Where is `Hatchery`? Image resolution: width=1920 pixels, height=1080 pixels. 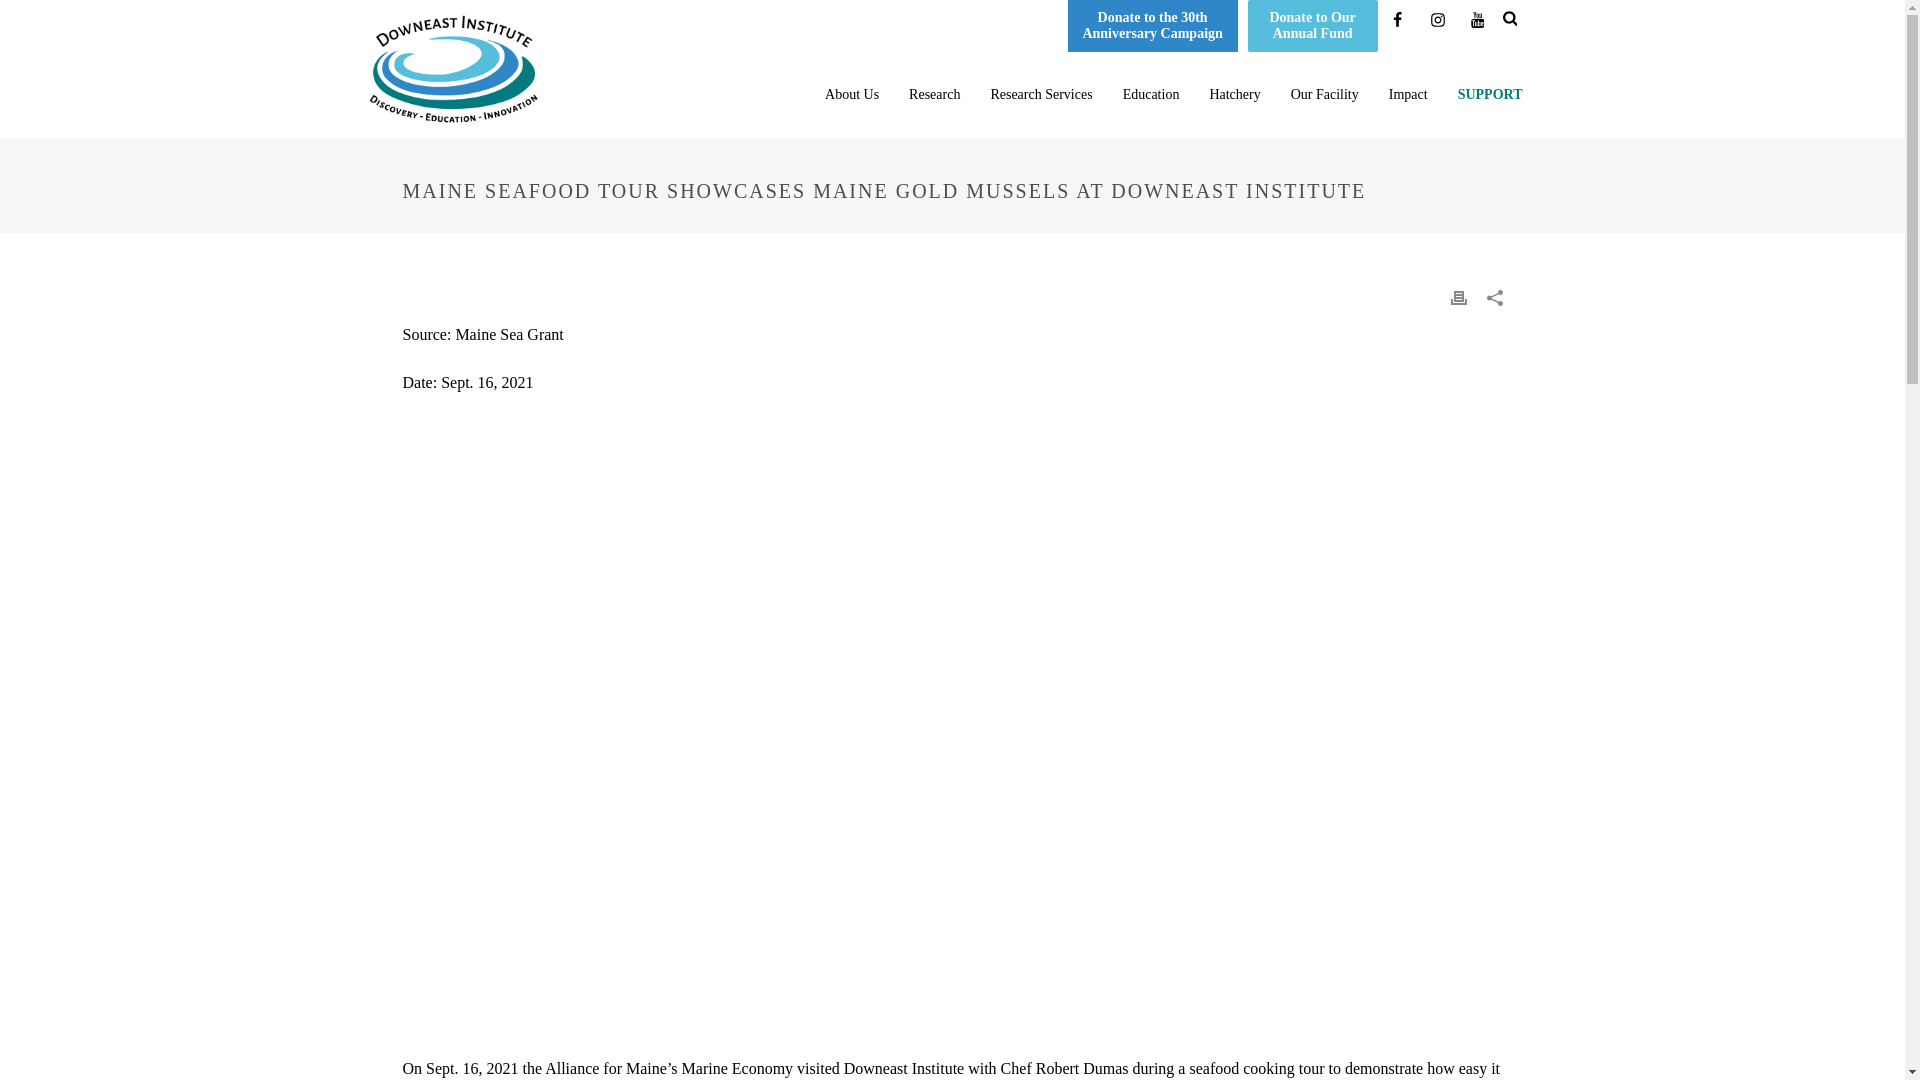 Hatchery is located at coordinates (1234, 82).